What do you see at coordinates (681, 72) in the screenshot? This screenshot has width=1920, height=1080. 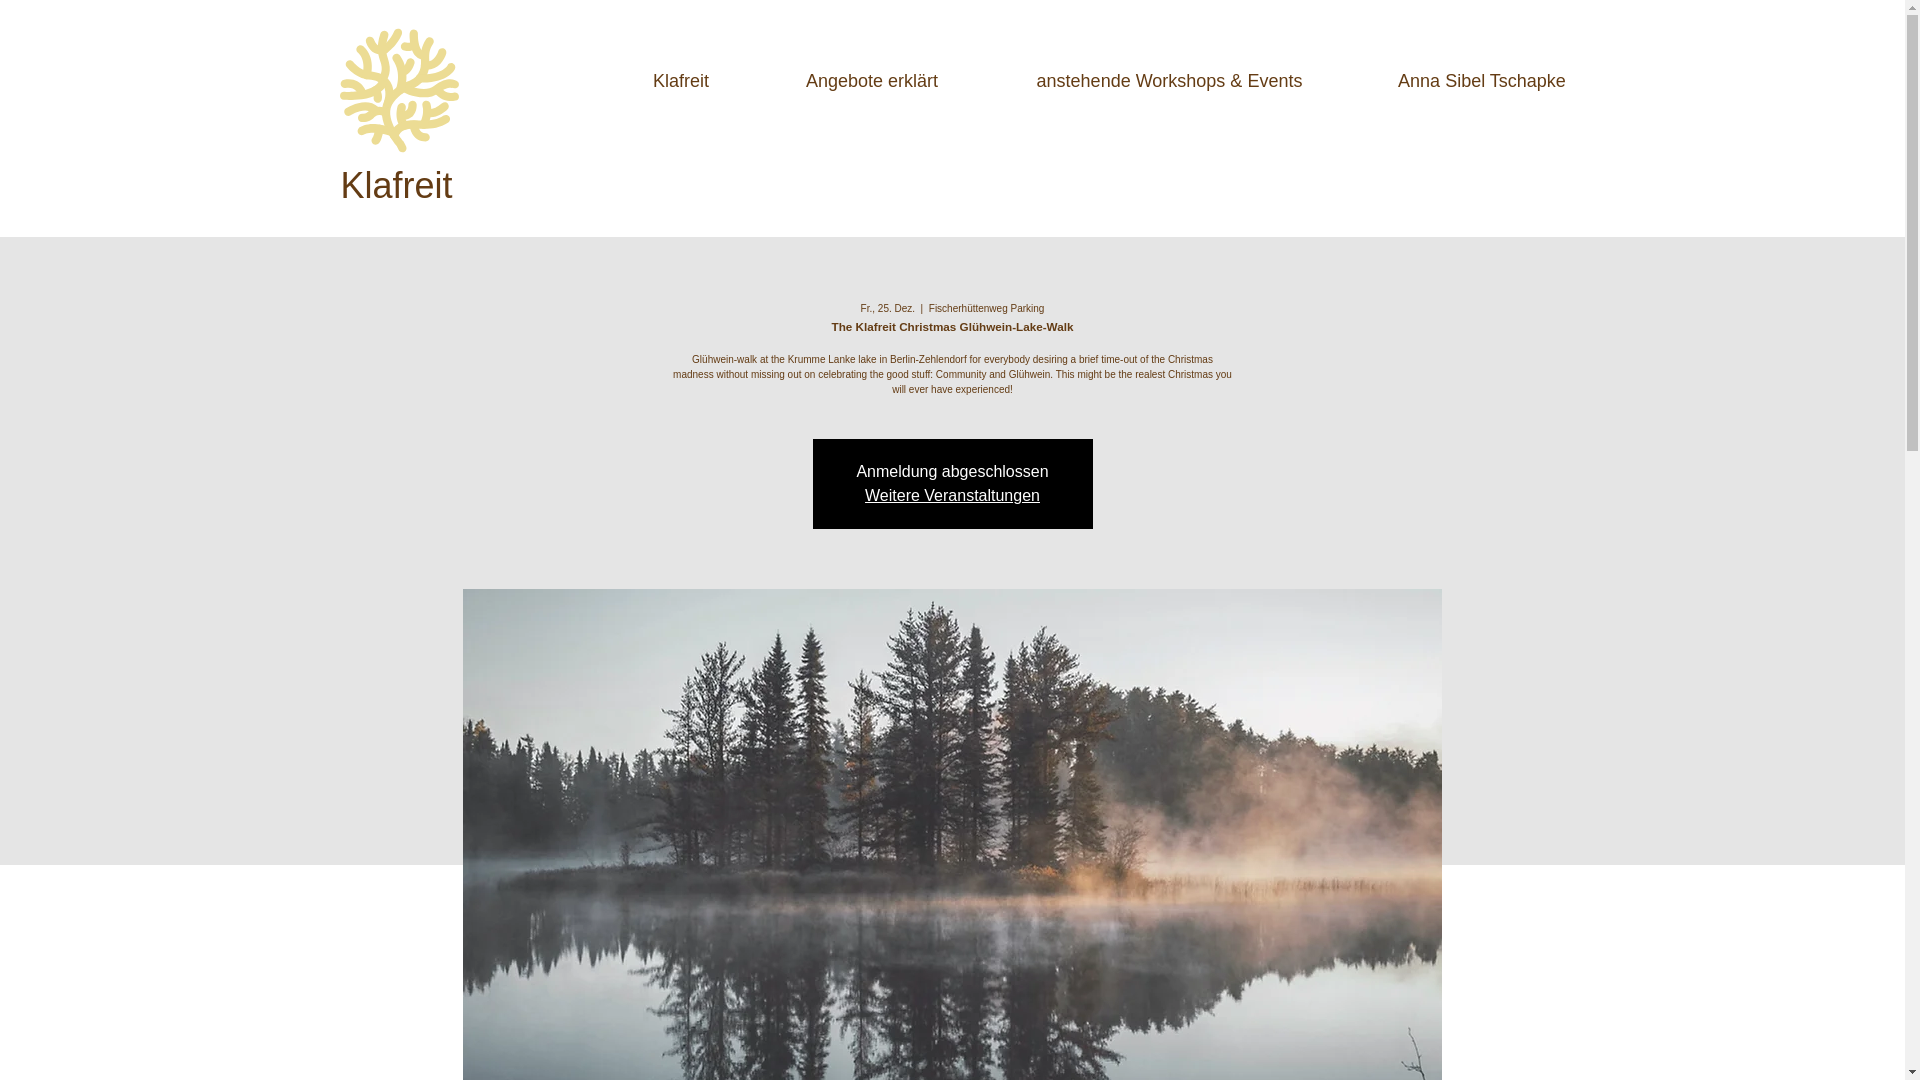 I see `Klafreit` at bounding box center [681, 72].